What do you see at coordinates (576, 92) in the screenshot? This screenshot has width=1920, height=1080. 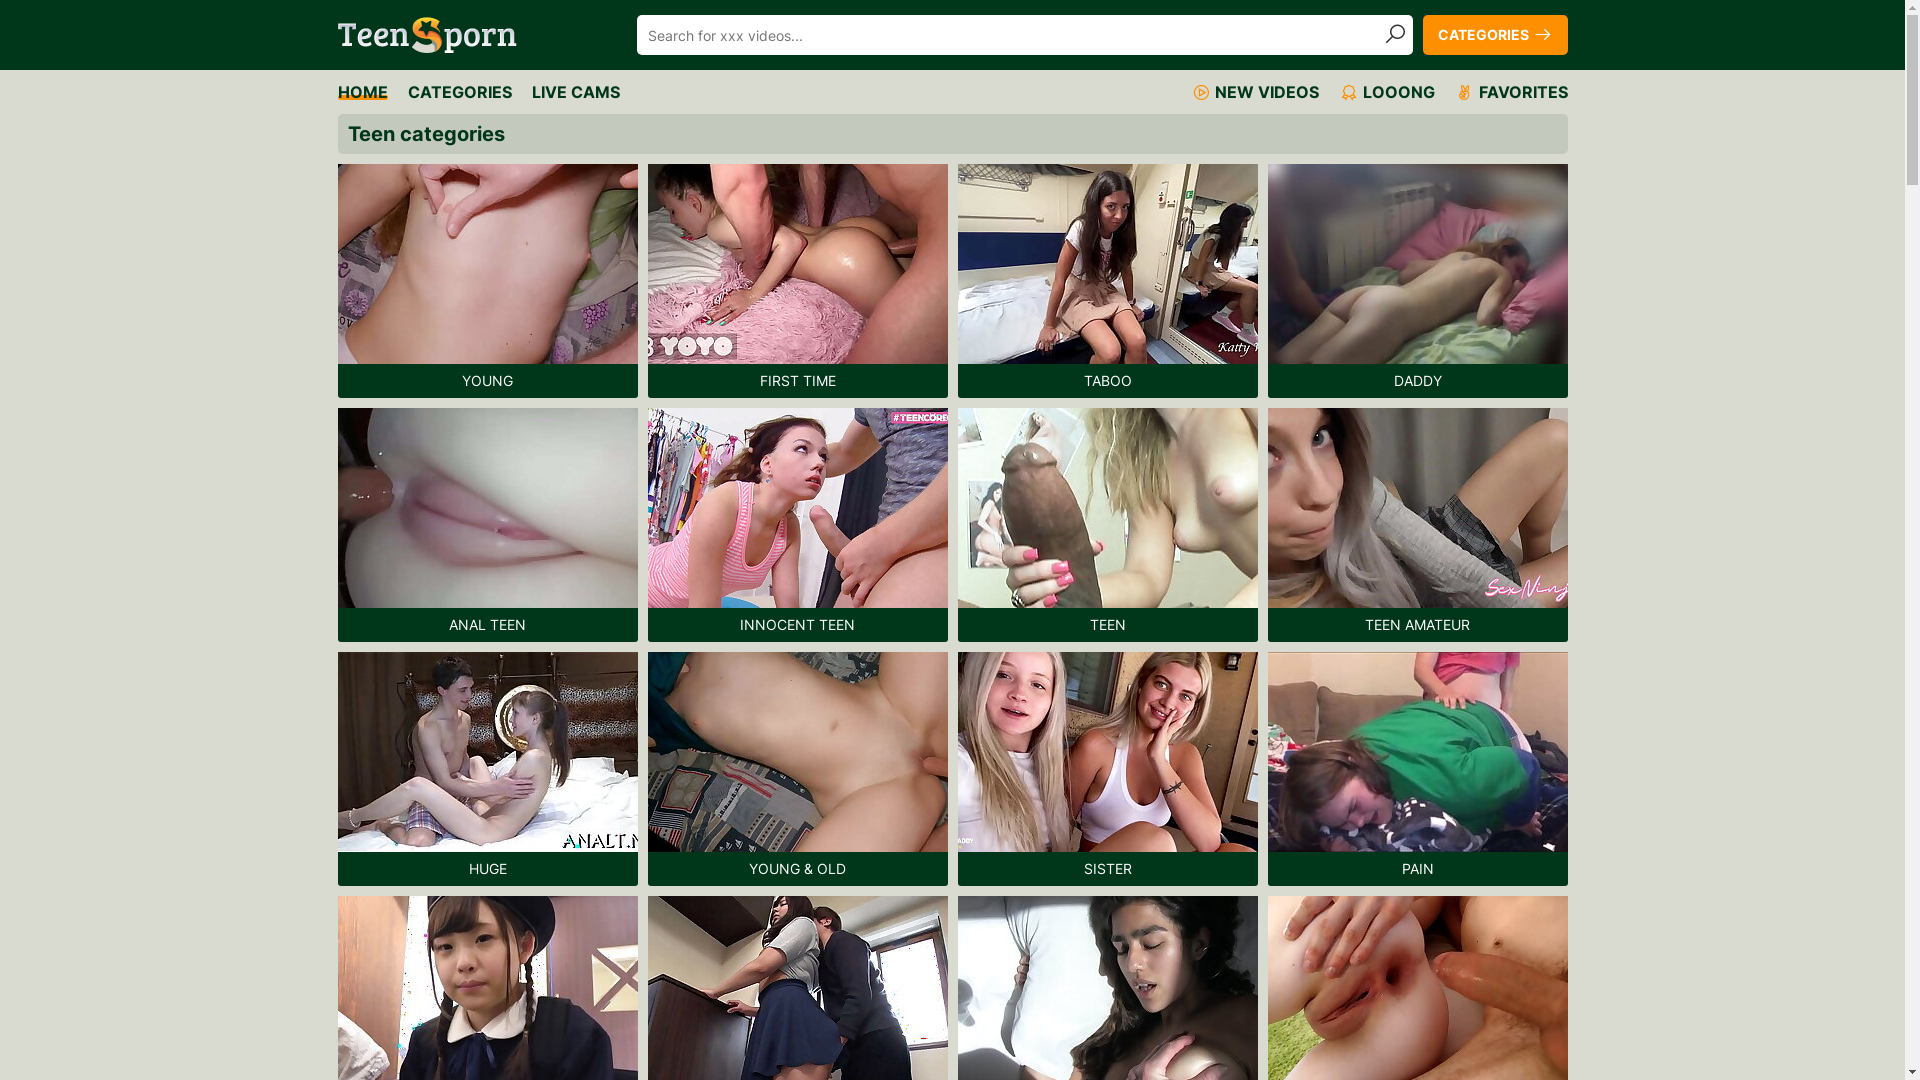 I see `LIVE CAMS` at bounding box center [576, 92].